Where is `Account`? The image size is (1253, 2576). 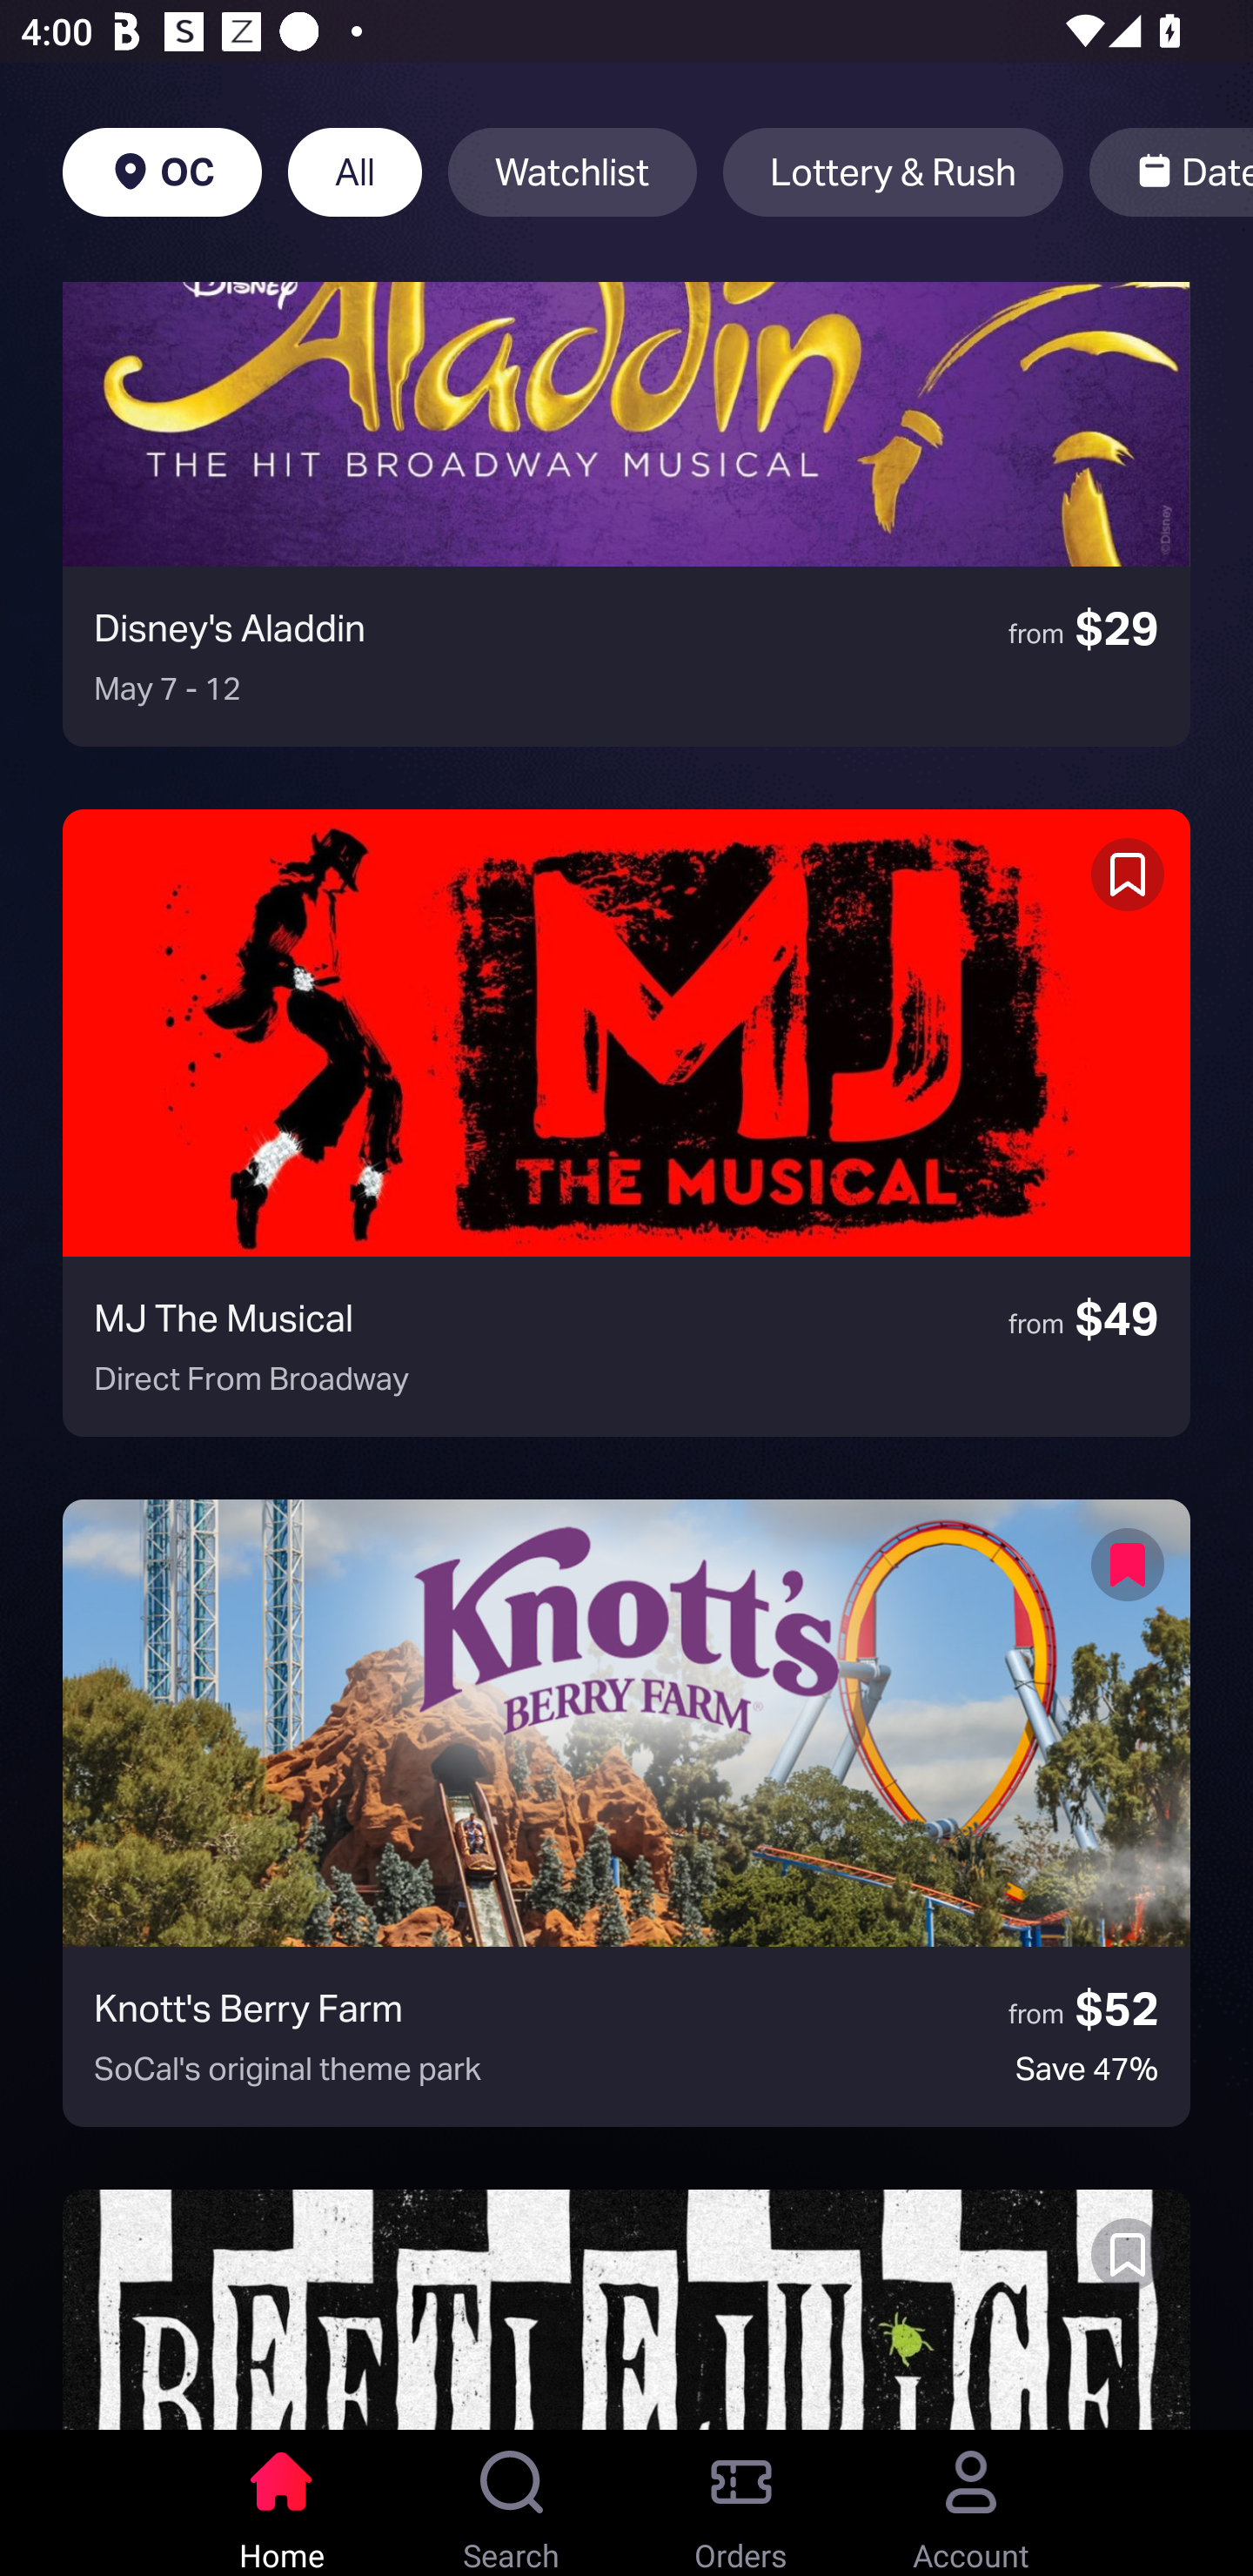 Account is located at coordinates (971, 2503).